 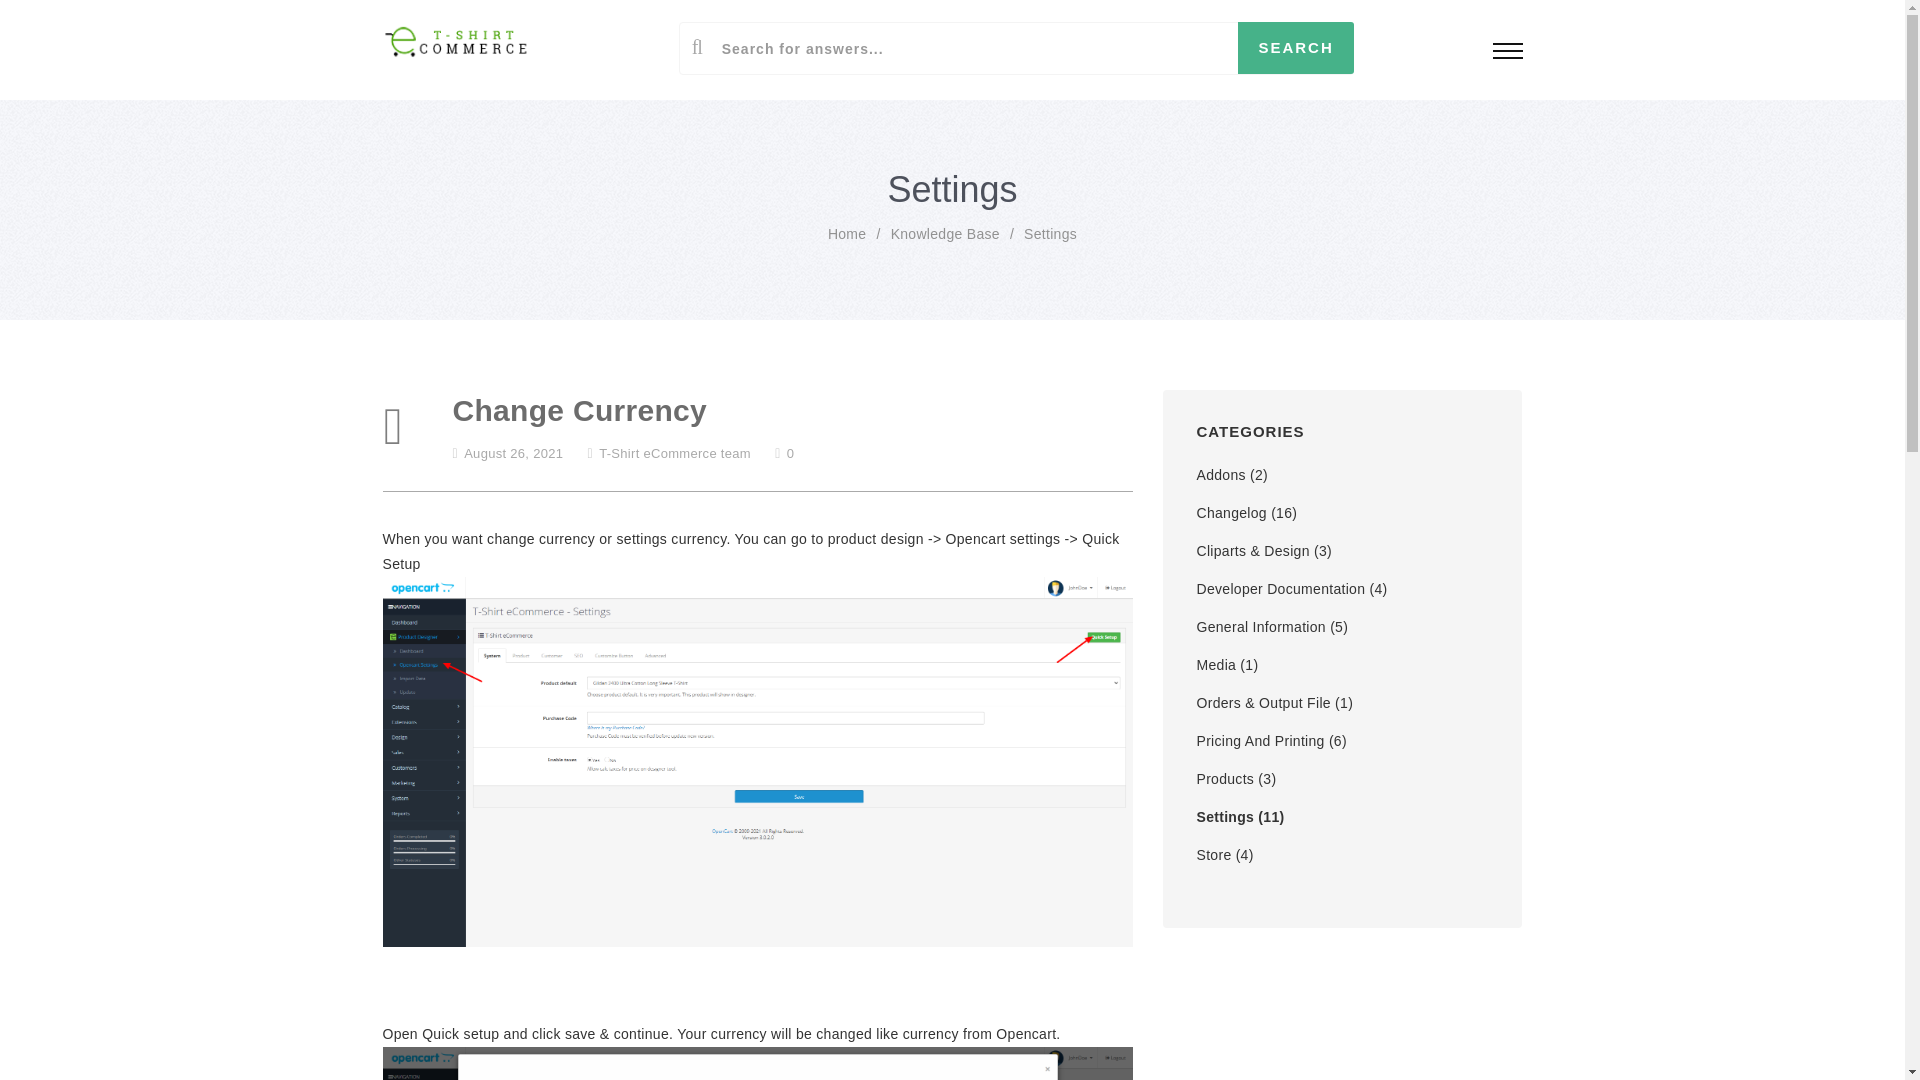 What do you see at coordinates (847, 233) in the screenshot?
I see `Home` at bounding box center [847, 233].